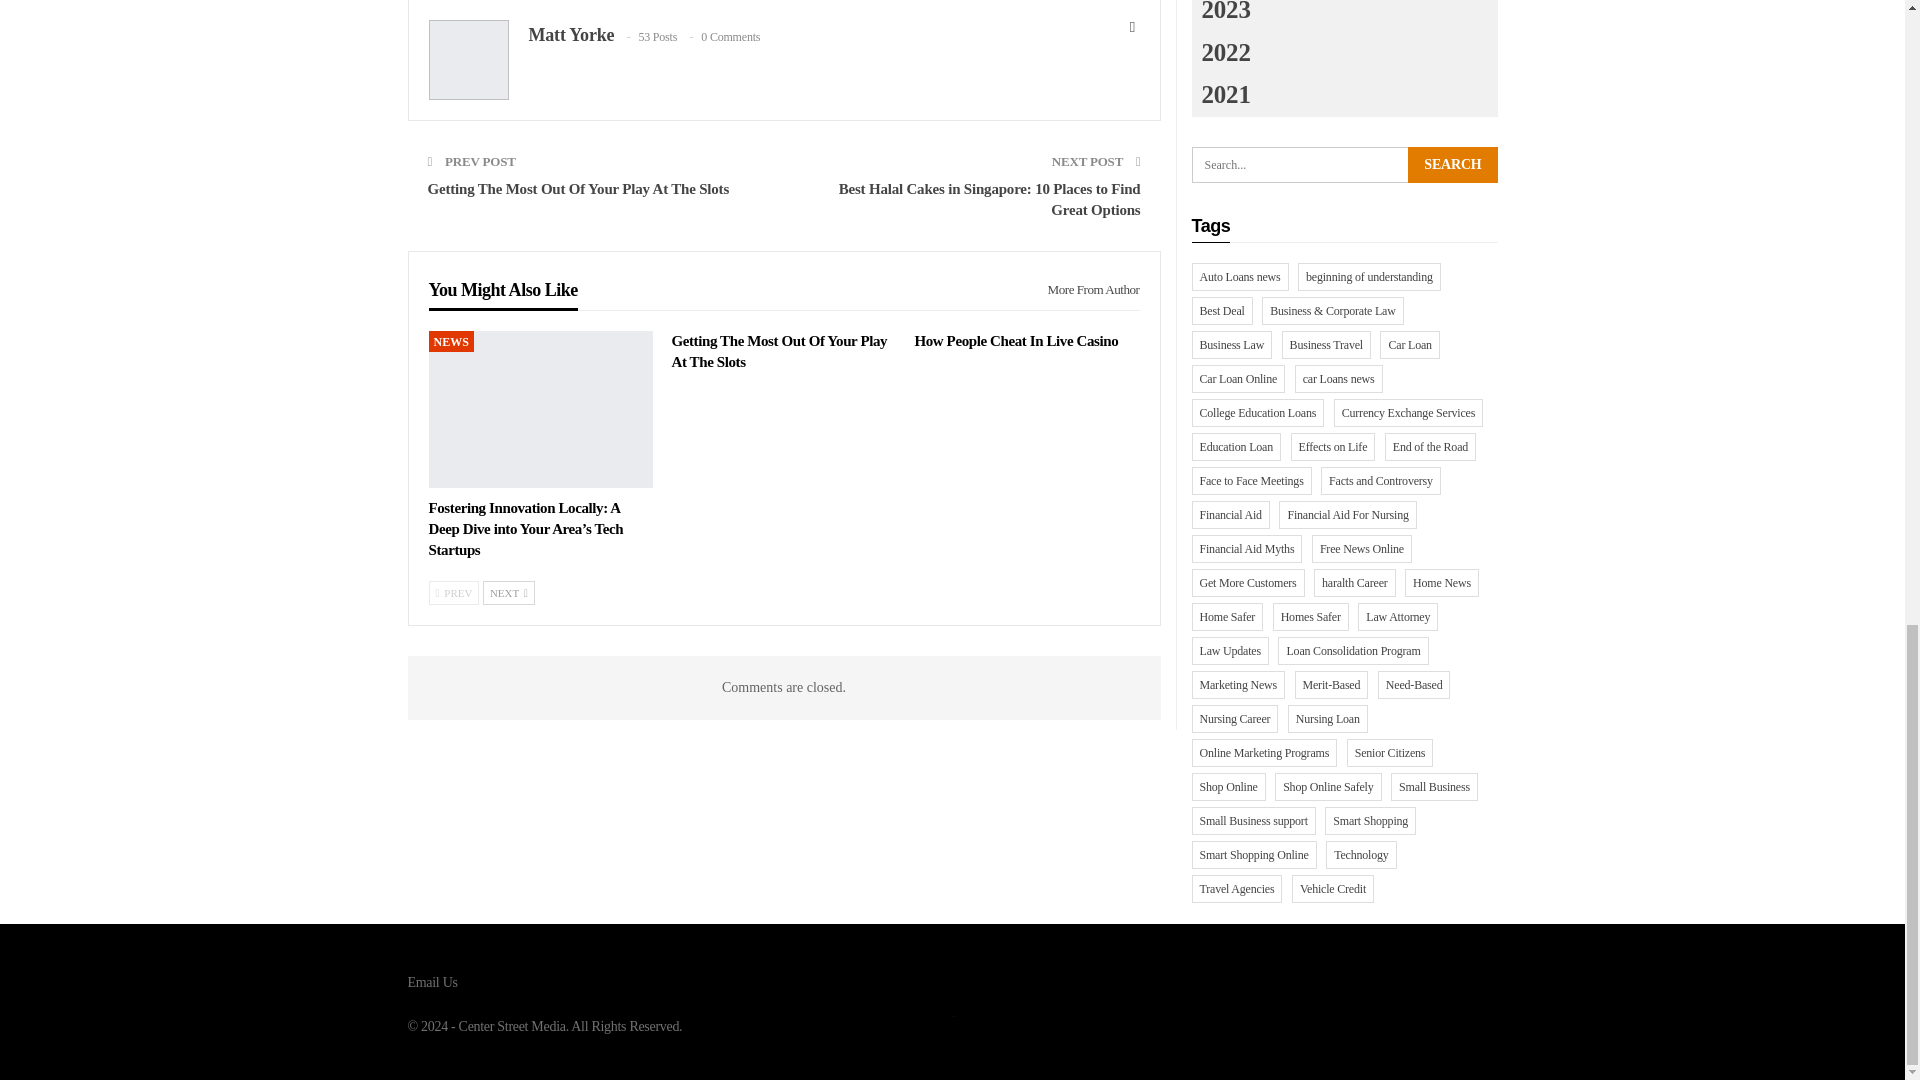  I want to click on Matt Yorke, so click(571, 34).